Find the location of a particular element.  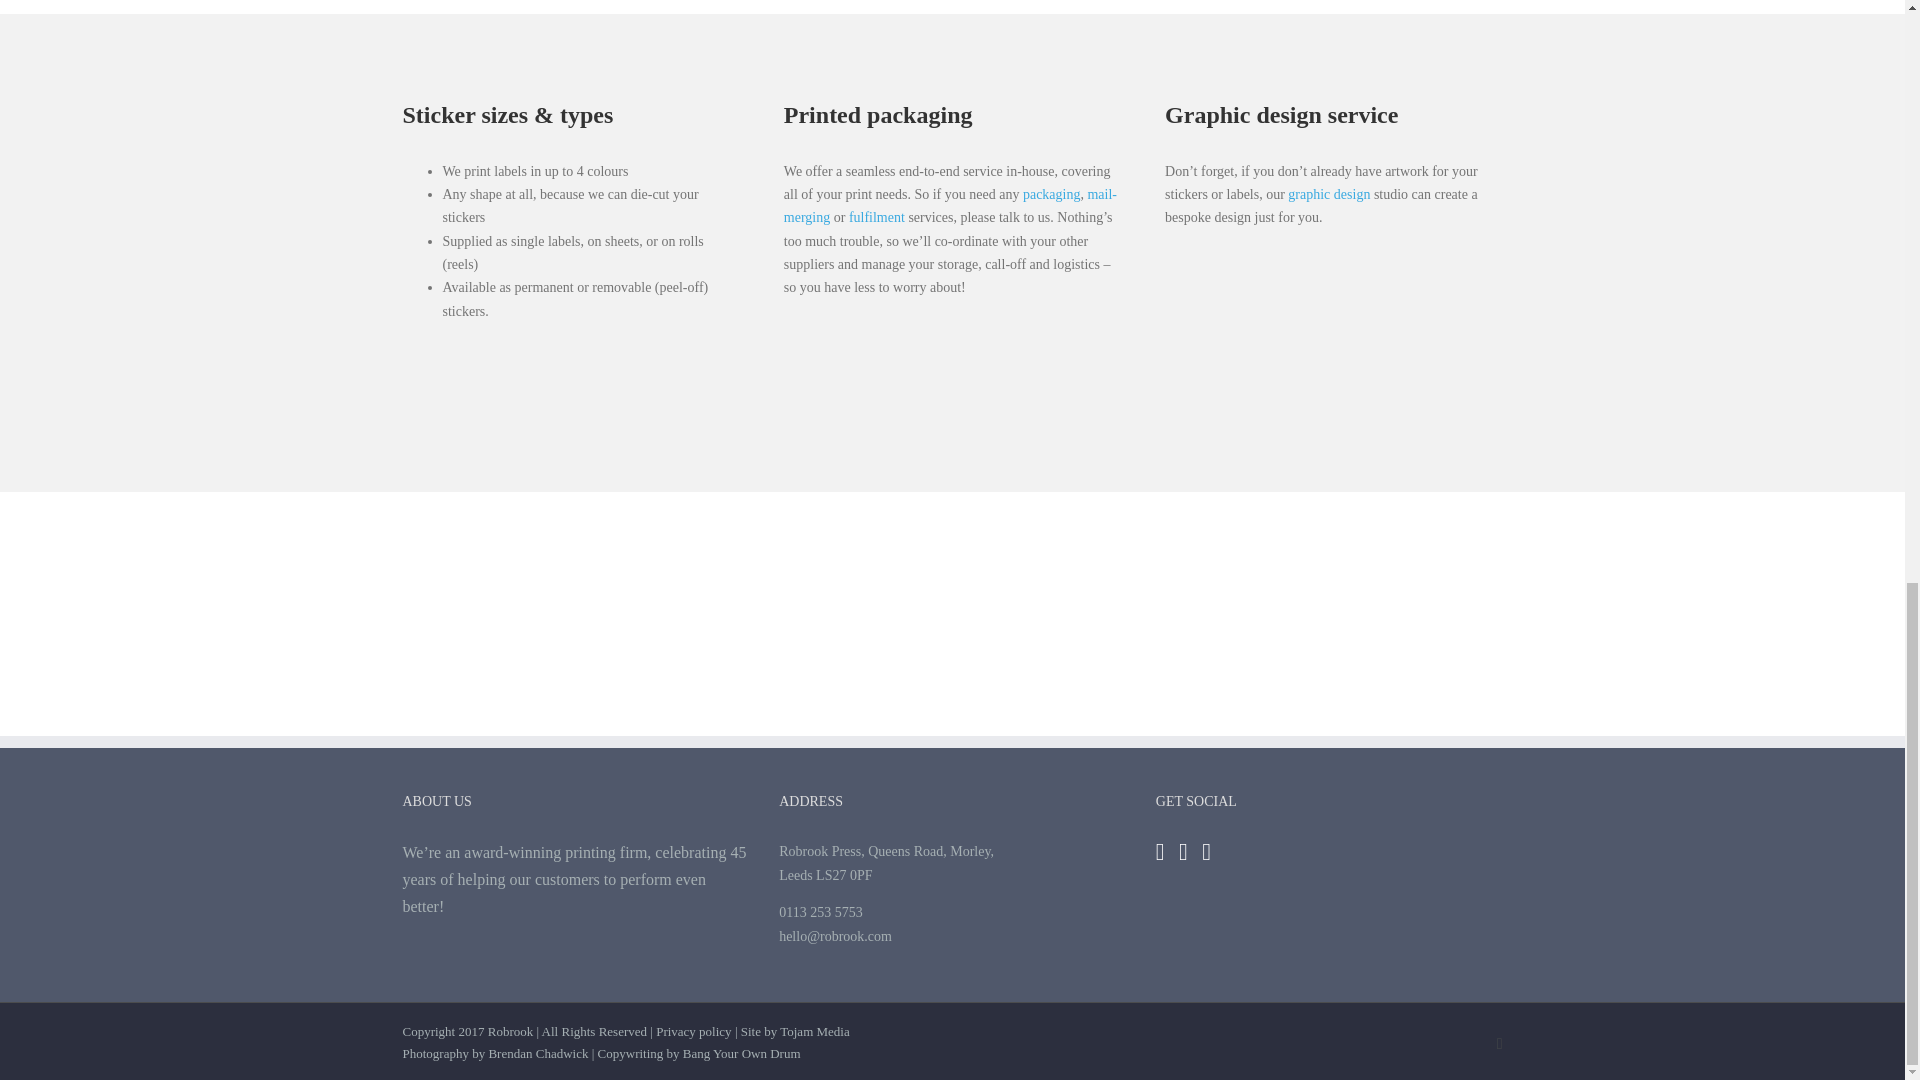

packaging is located at coordinates (1052, 194).